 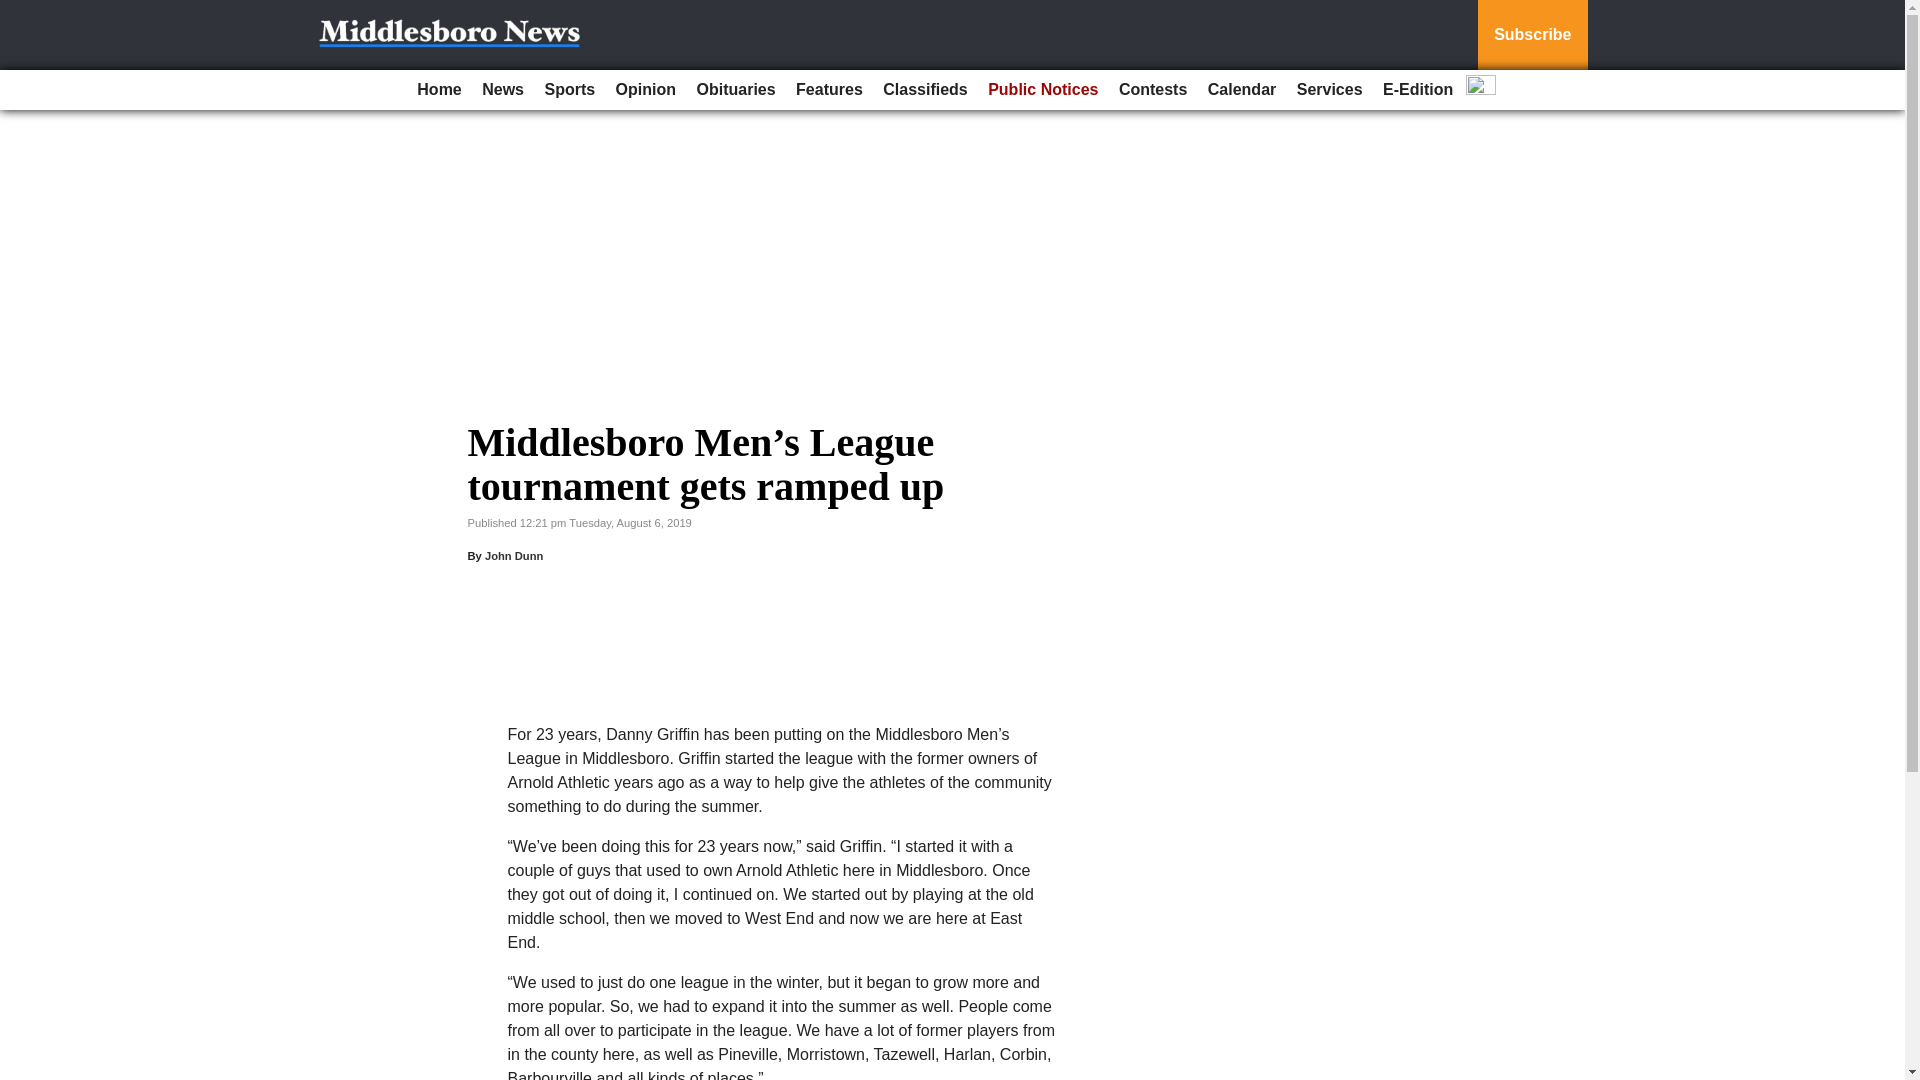 What do you see at coordinates (646, 90) in the screenshot?
I see `Opinion` at bounding box center [646, 90].